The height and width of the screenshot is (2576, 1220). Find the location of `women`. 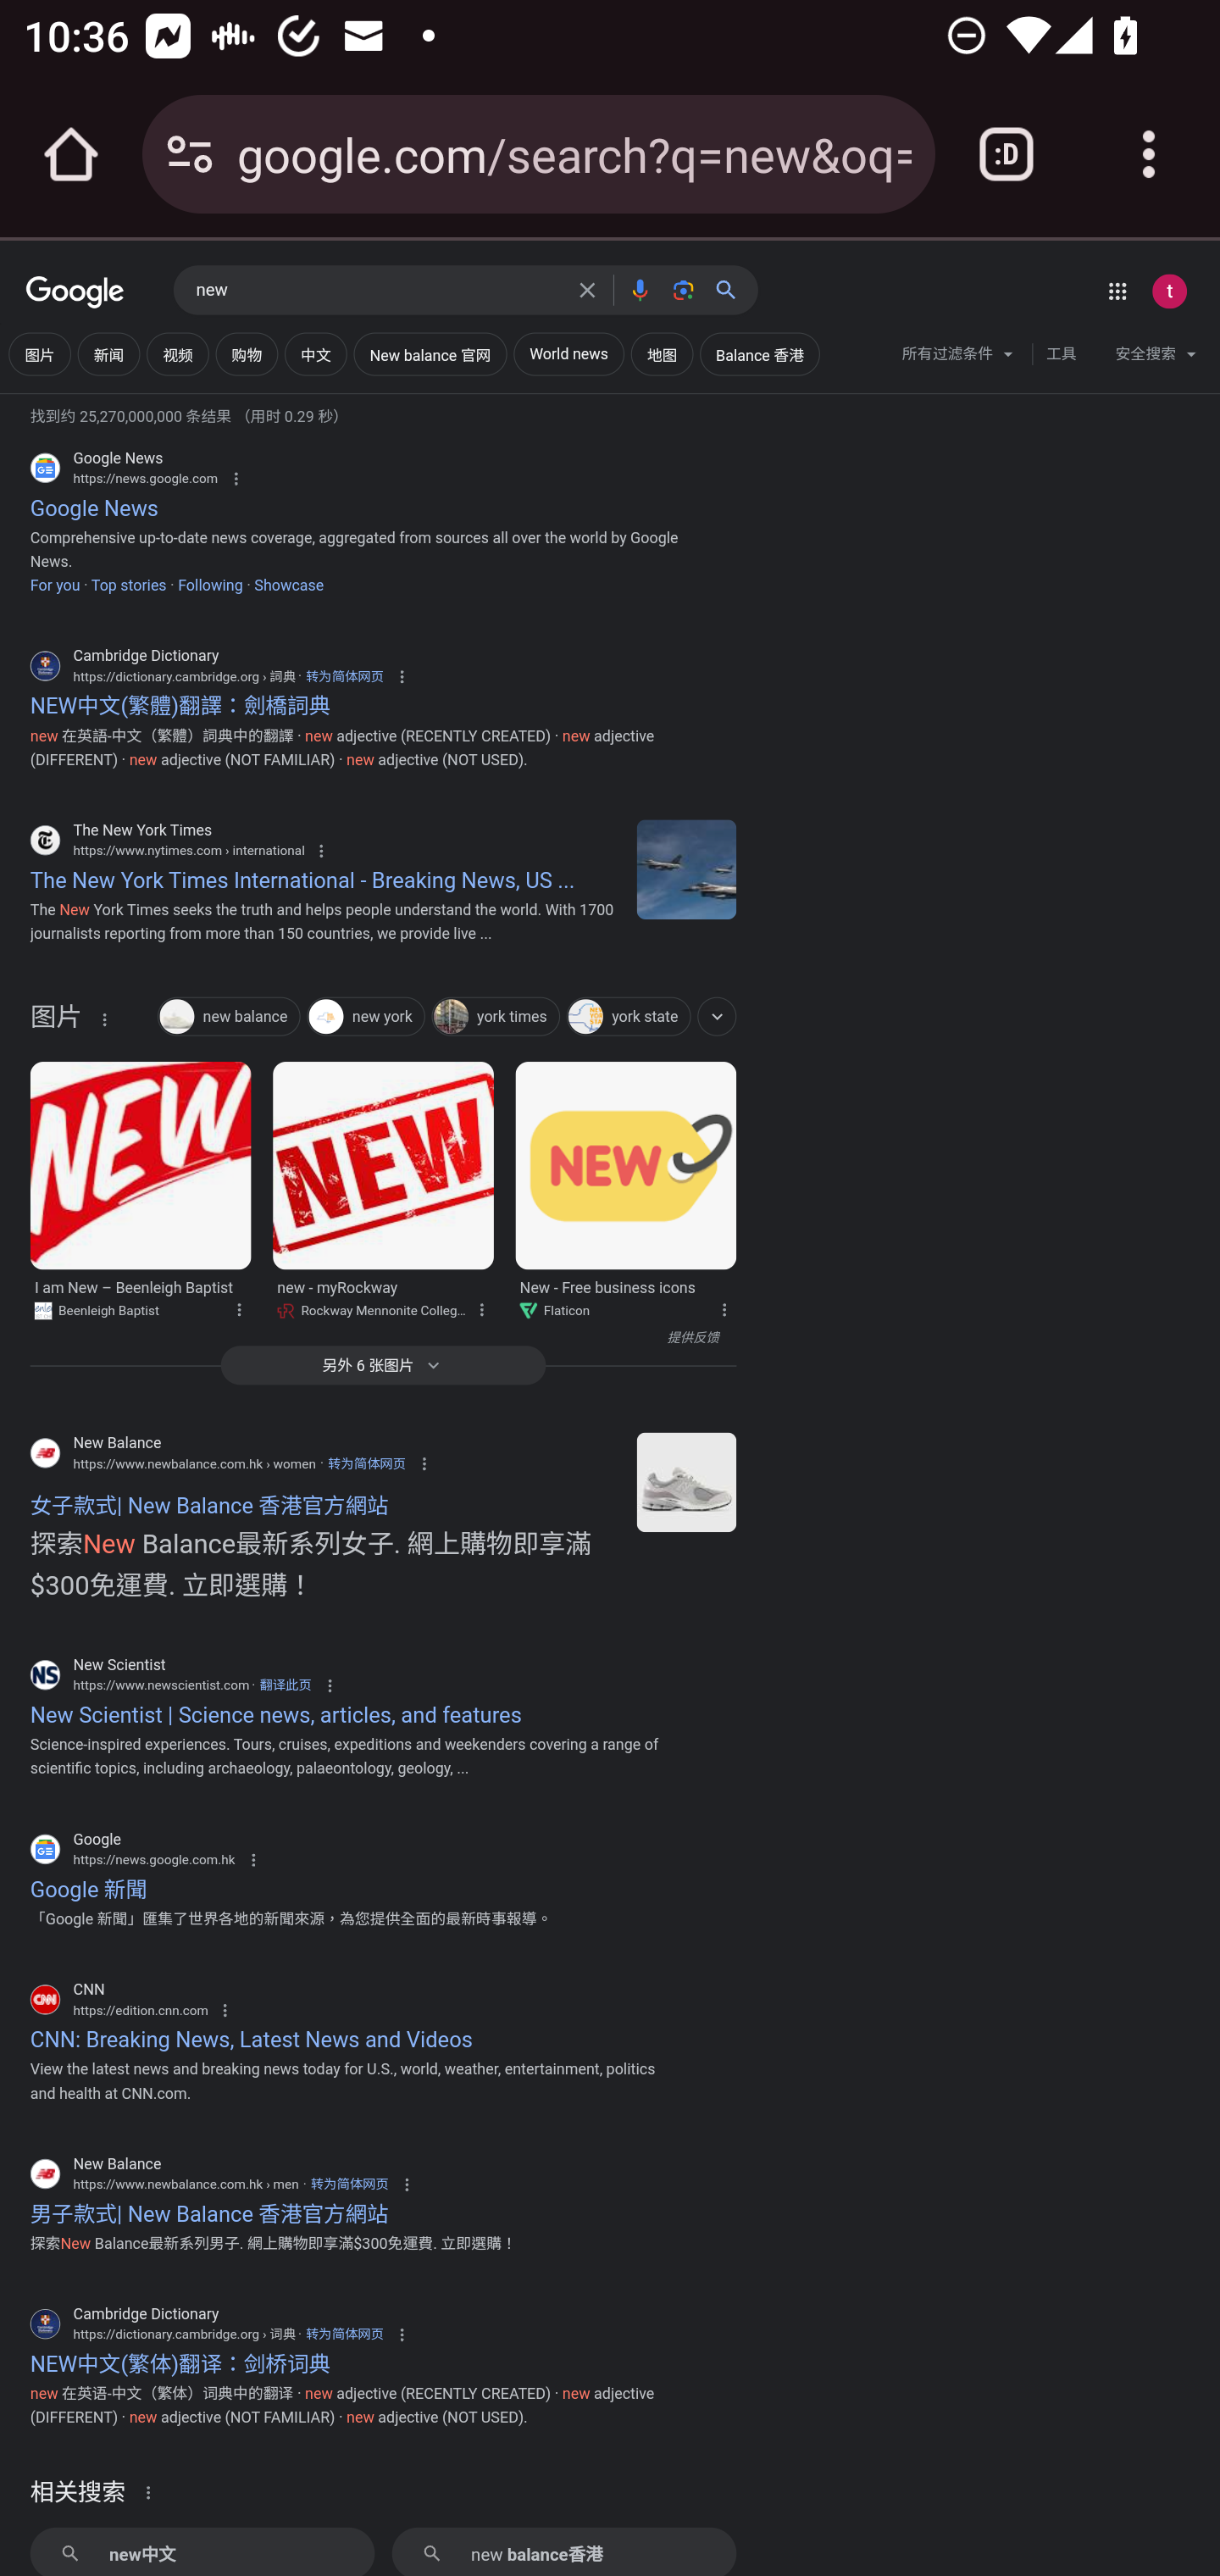

women is located at coordinates (686, 1482).